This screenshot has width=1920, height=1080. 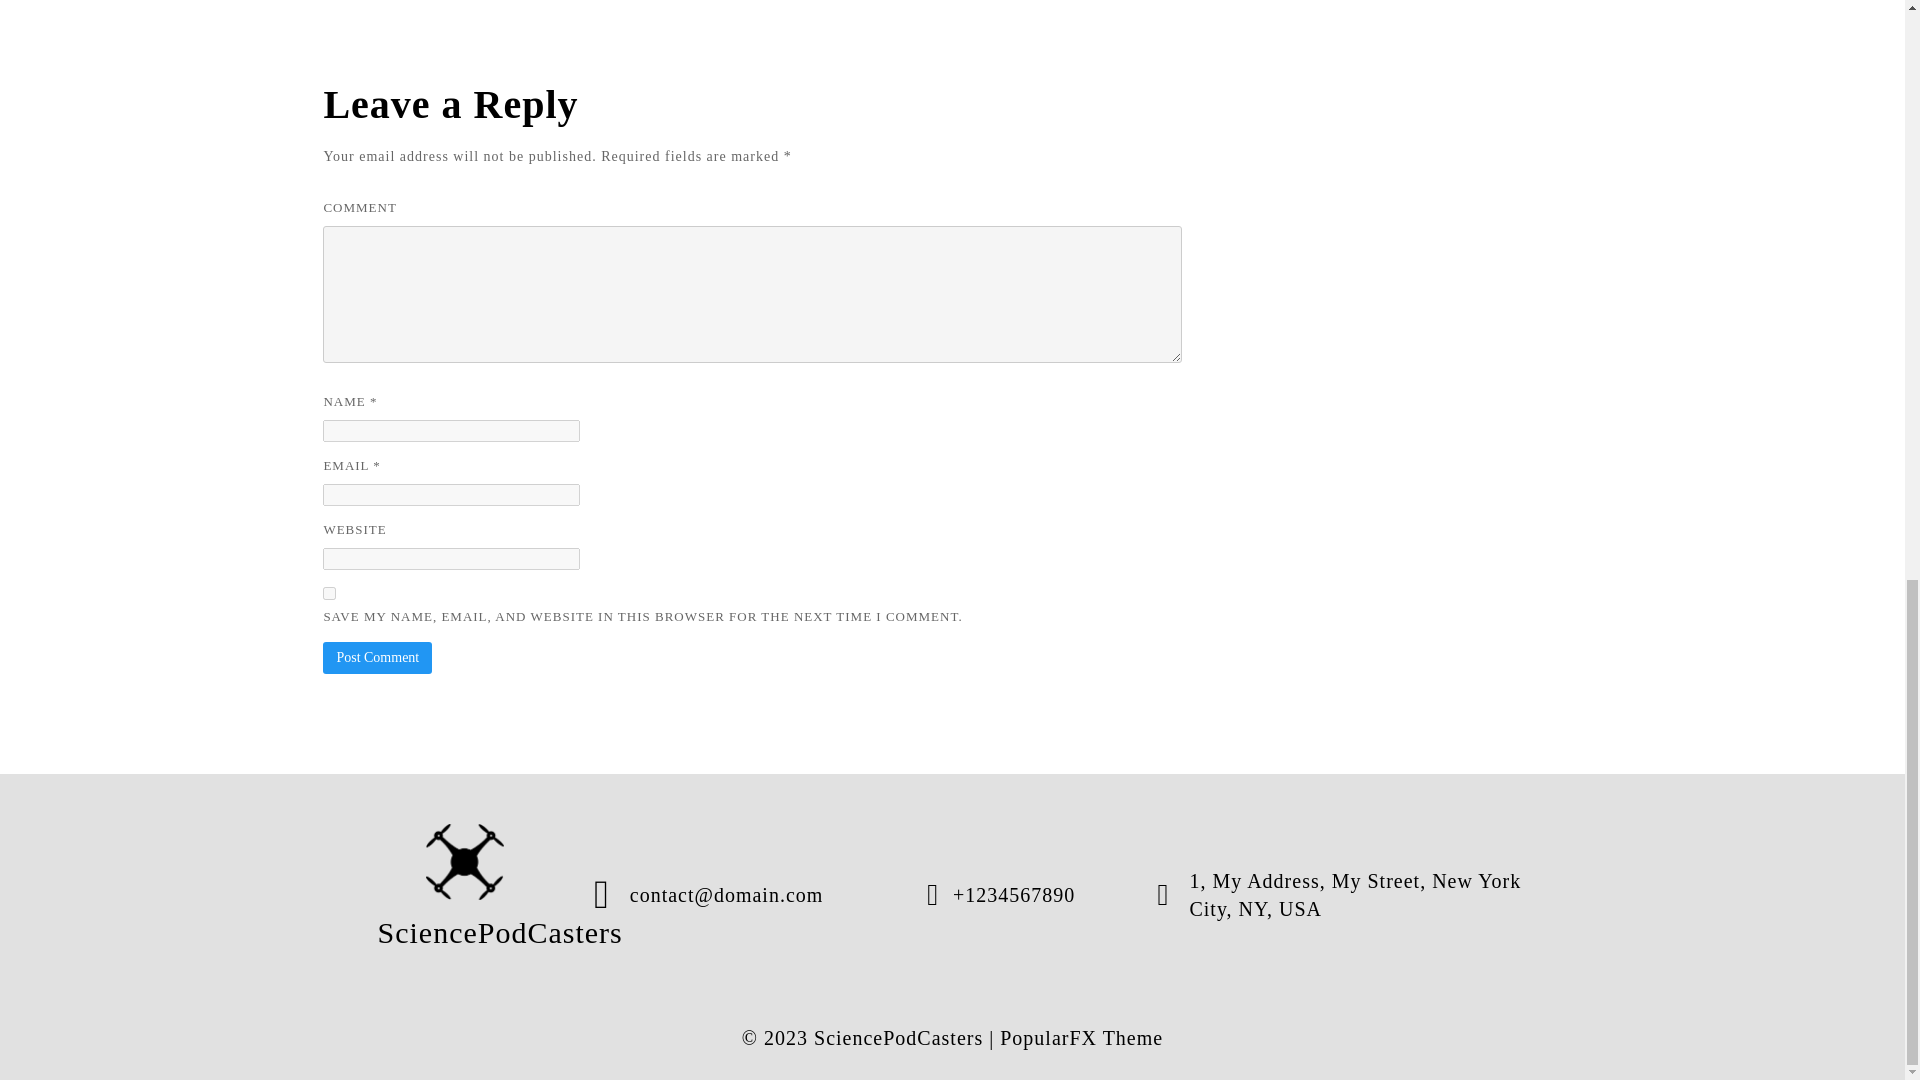 I want to click on Post Comment, so click(x=377, y=657).